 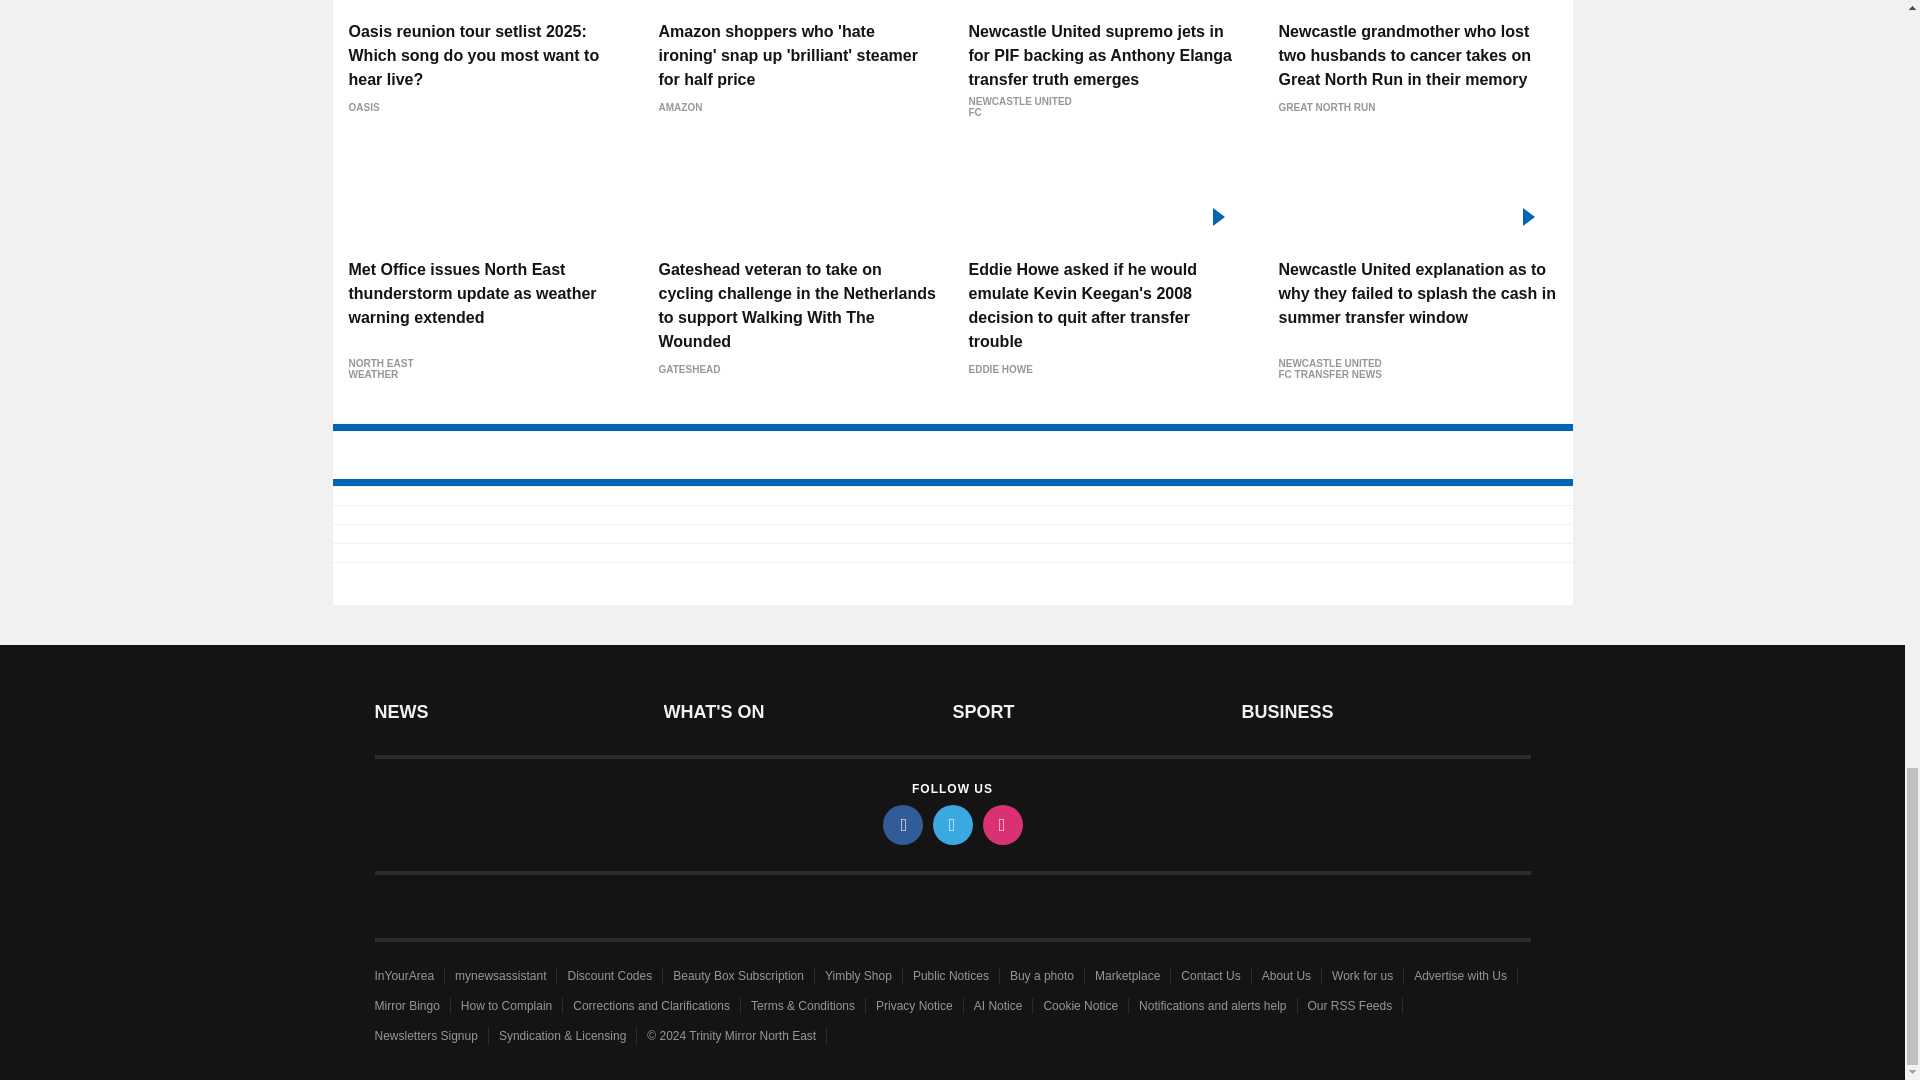 I want to click on facebook, so click(x=901, y=824).